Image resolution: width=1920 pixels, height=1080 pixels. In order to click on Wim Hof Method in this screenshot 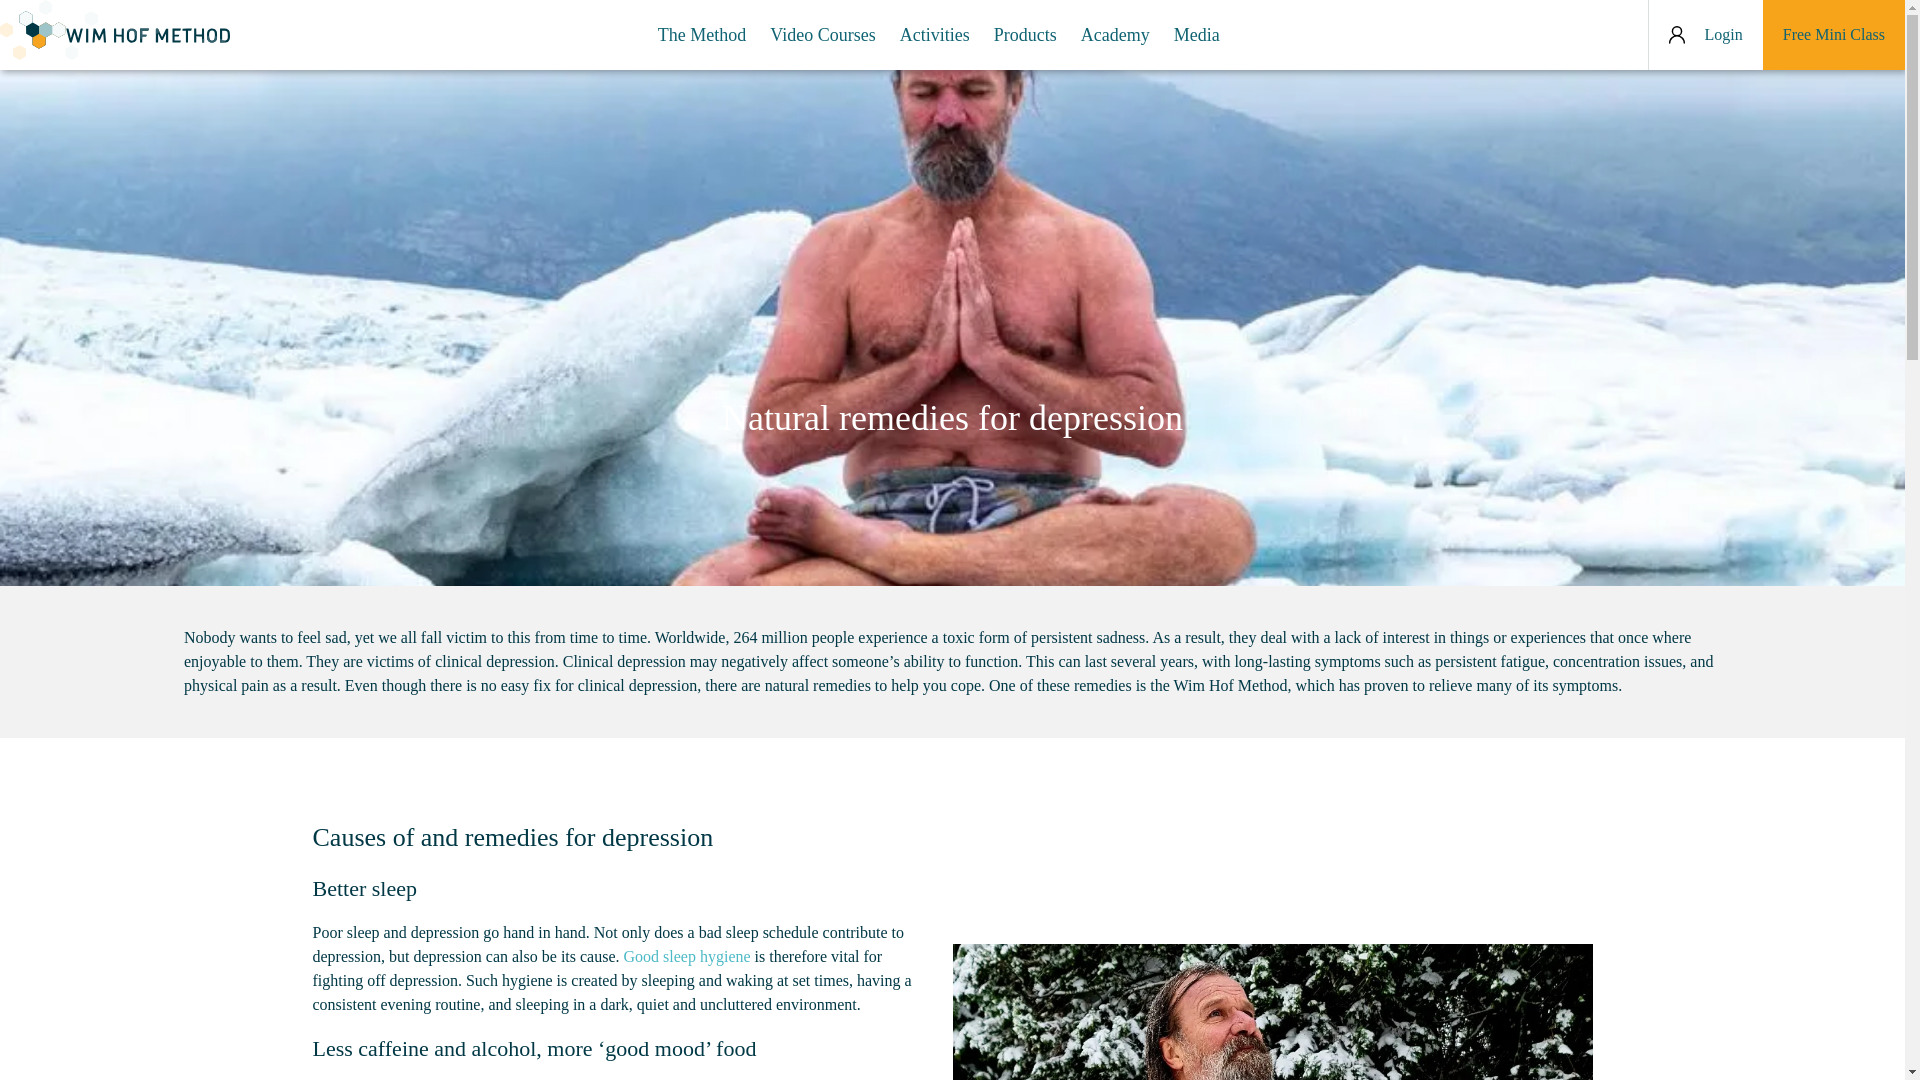, I will do `click(115, 30)`.